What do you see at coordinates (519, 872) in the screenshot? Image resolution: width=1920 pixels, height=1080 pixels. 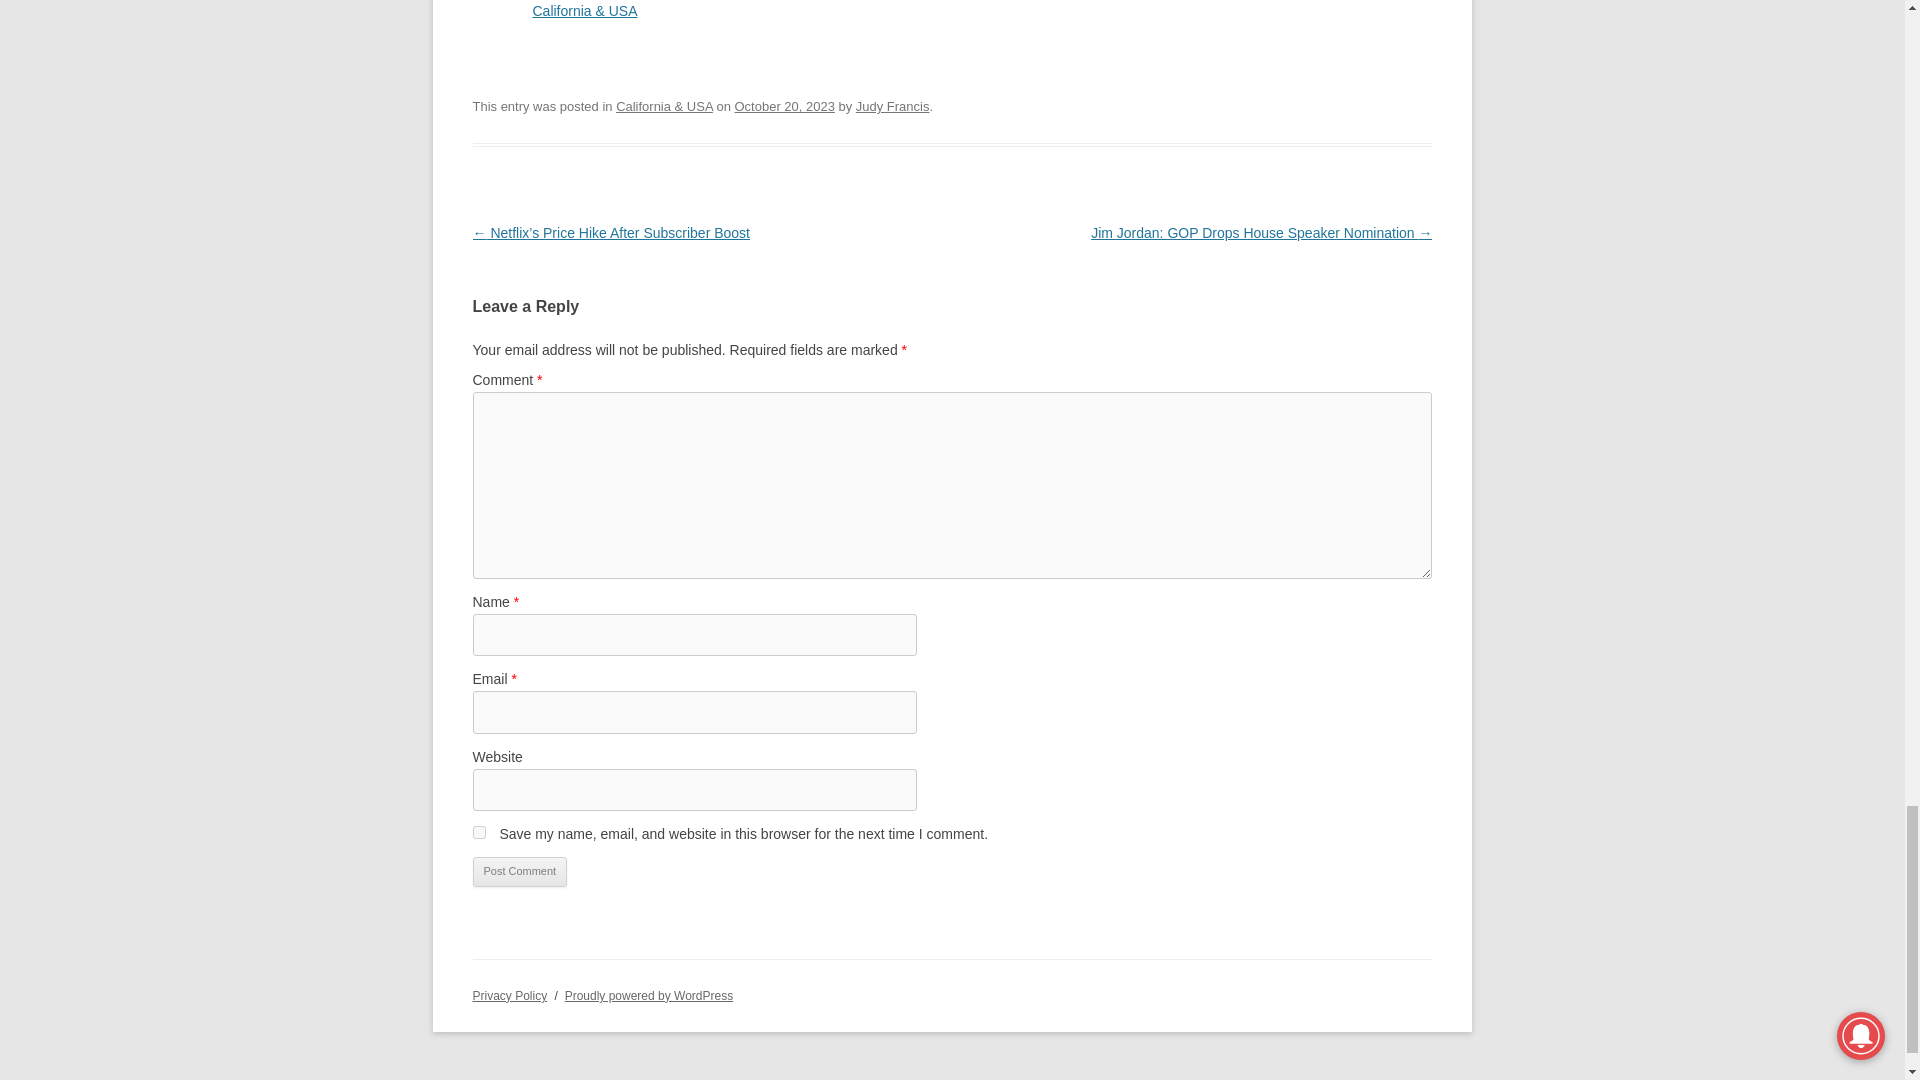 I see `Post Comment` at bounding box center [519, 872].